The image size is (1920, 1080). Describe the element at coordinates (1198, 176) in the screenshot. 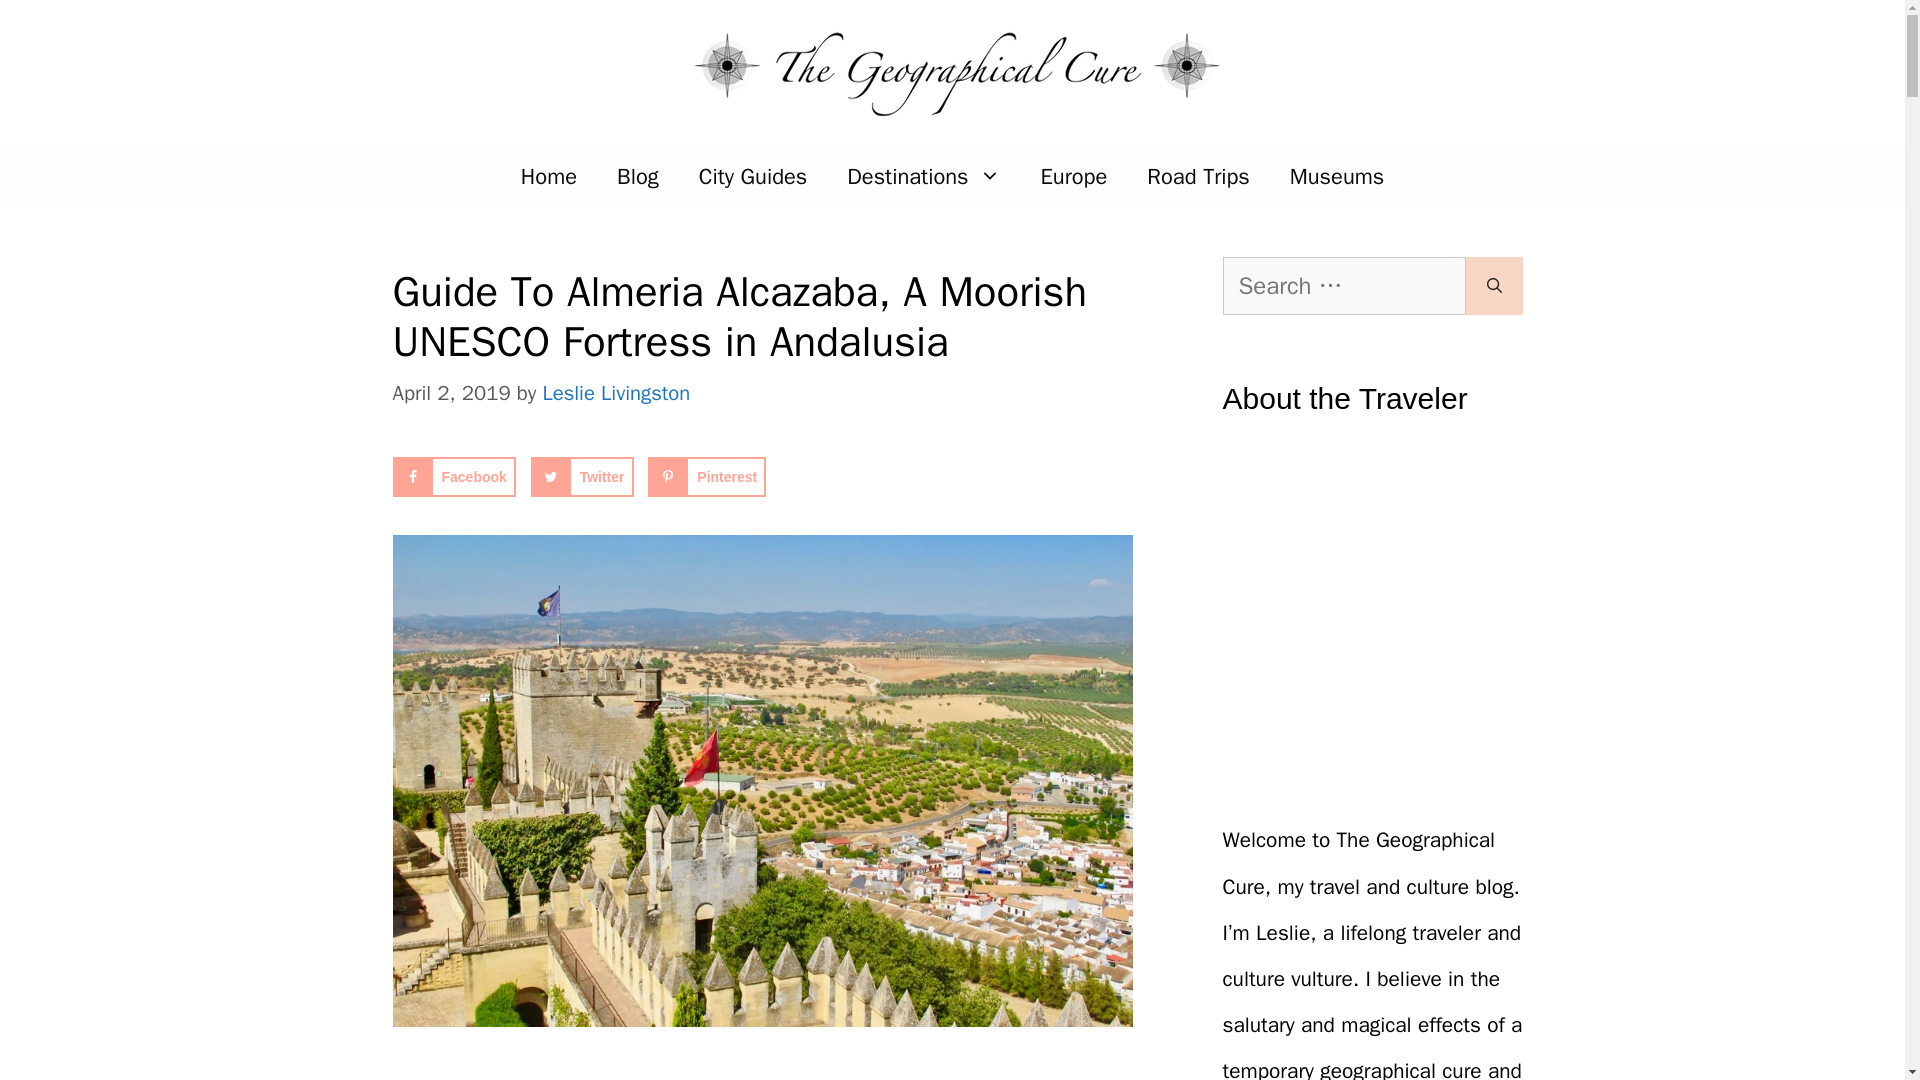

I see `Road Trips` at that location.